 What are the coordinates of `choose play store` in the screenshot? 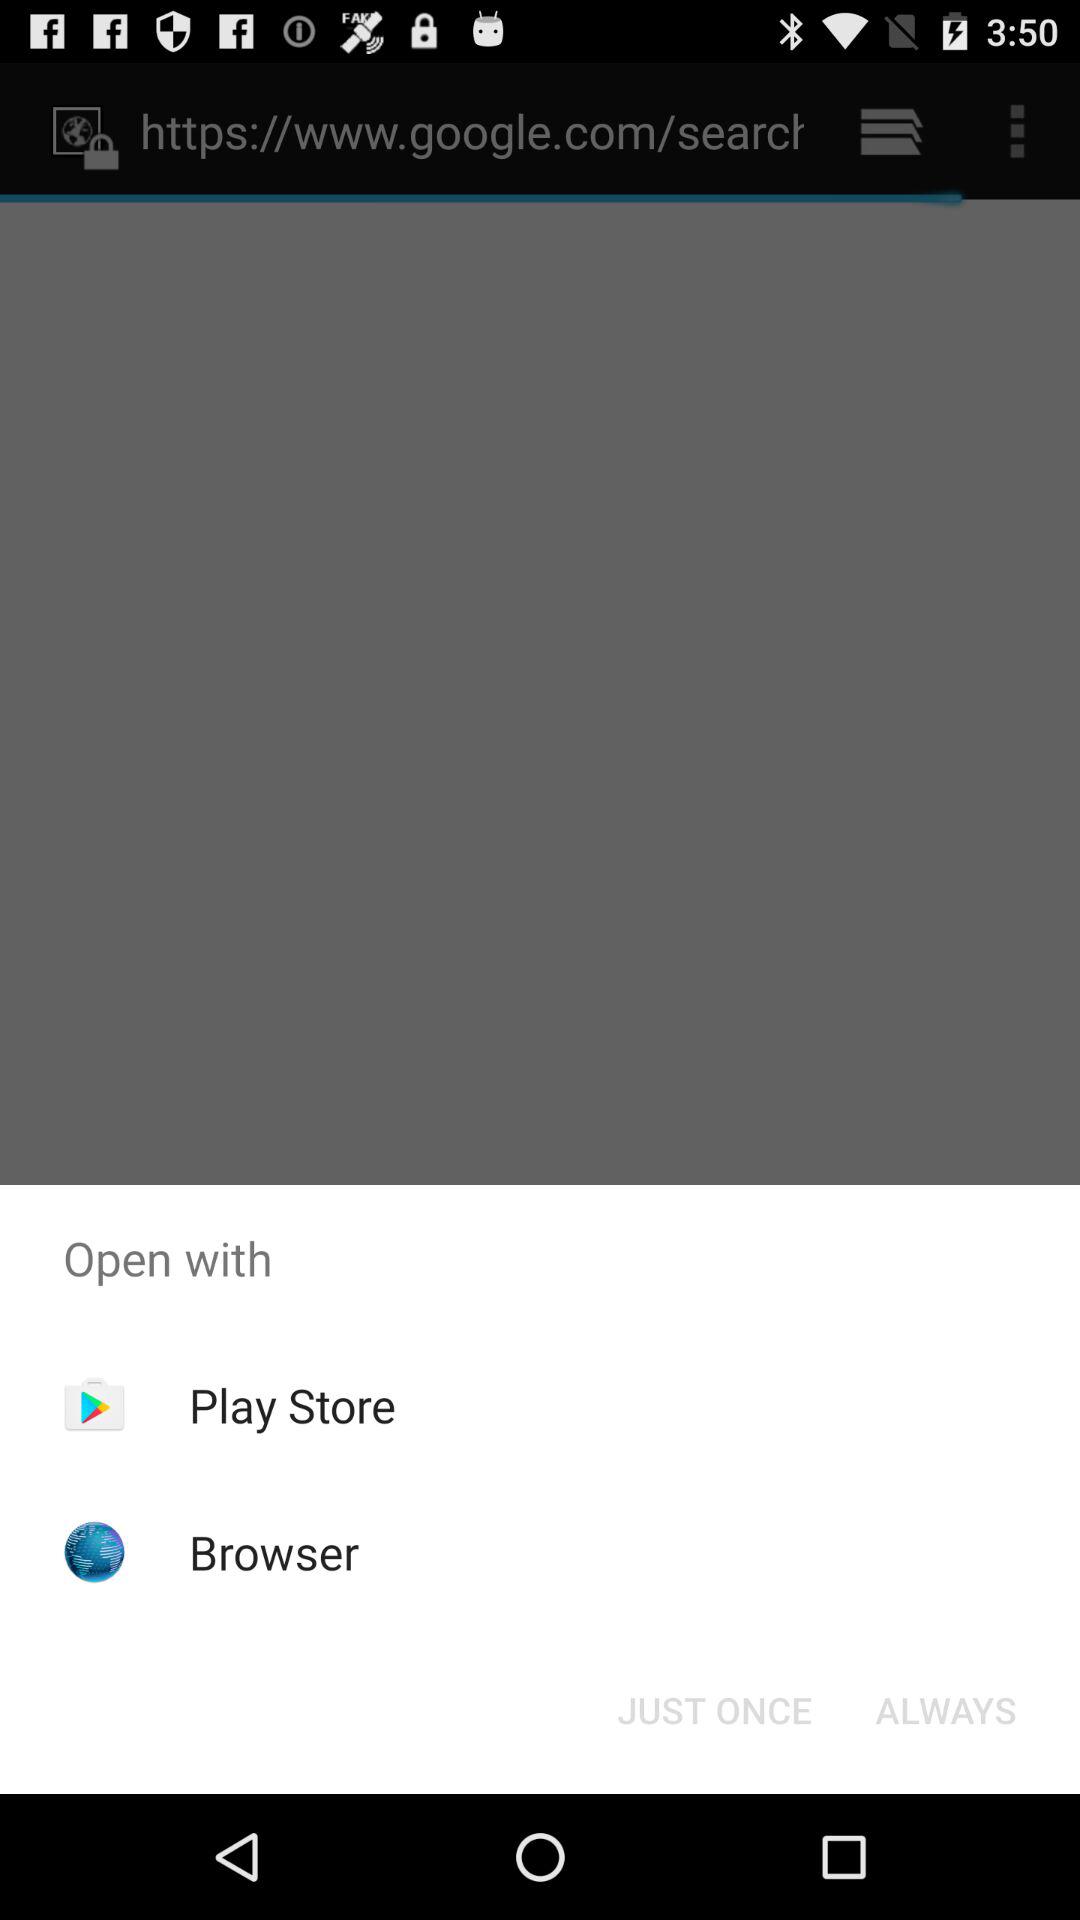 It's located at (292, 1405).